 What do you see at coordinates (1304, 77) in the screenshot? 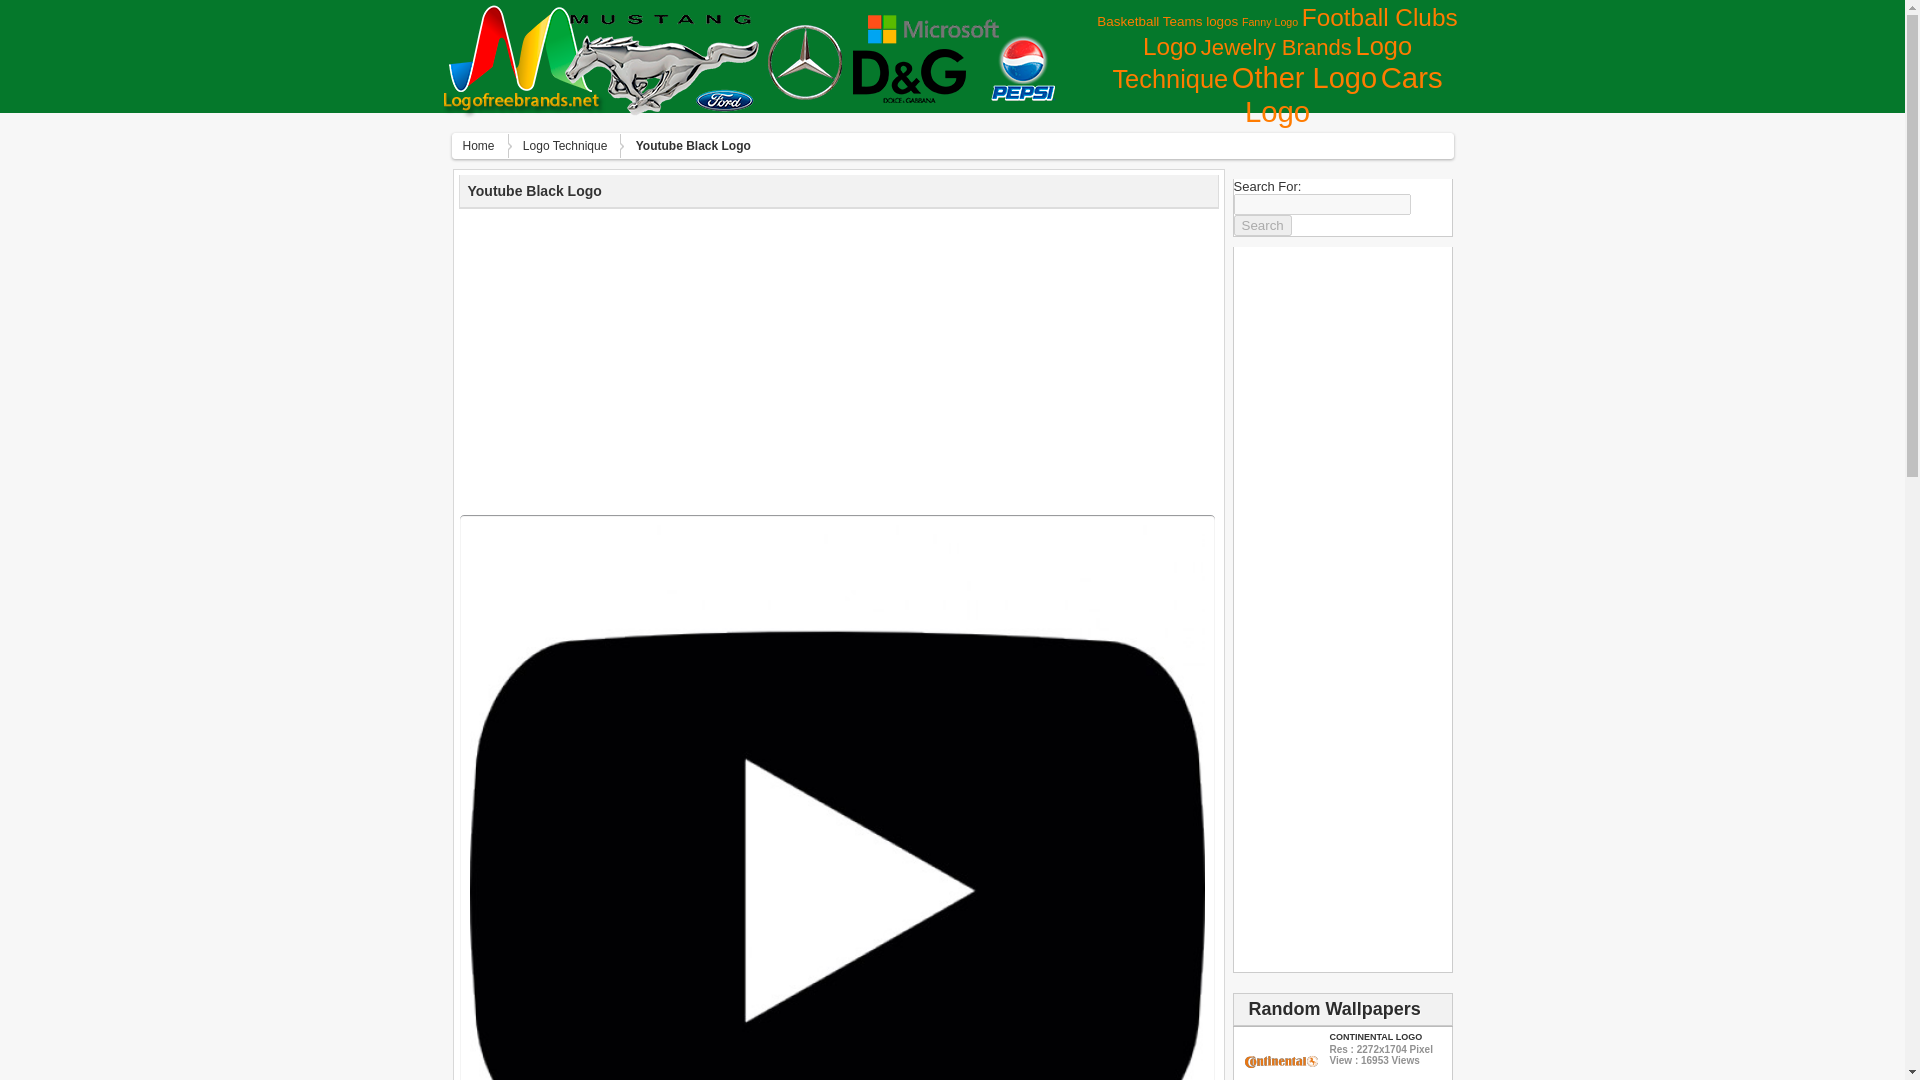
I see `Other Logo` at bounding box center [1304, 77].